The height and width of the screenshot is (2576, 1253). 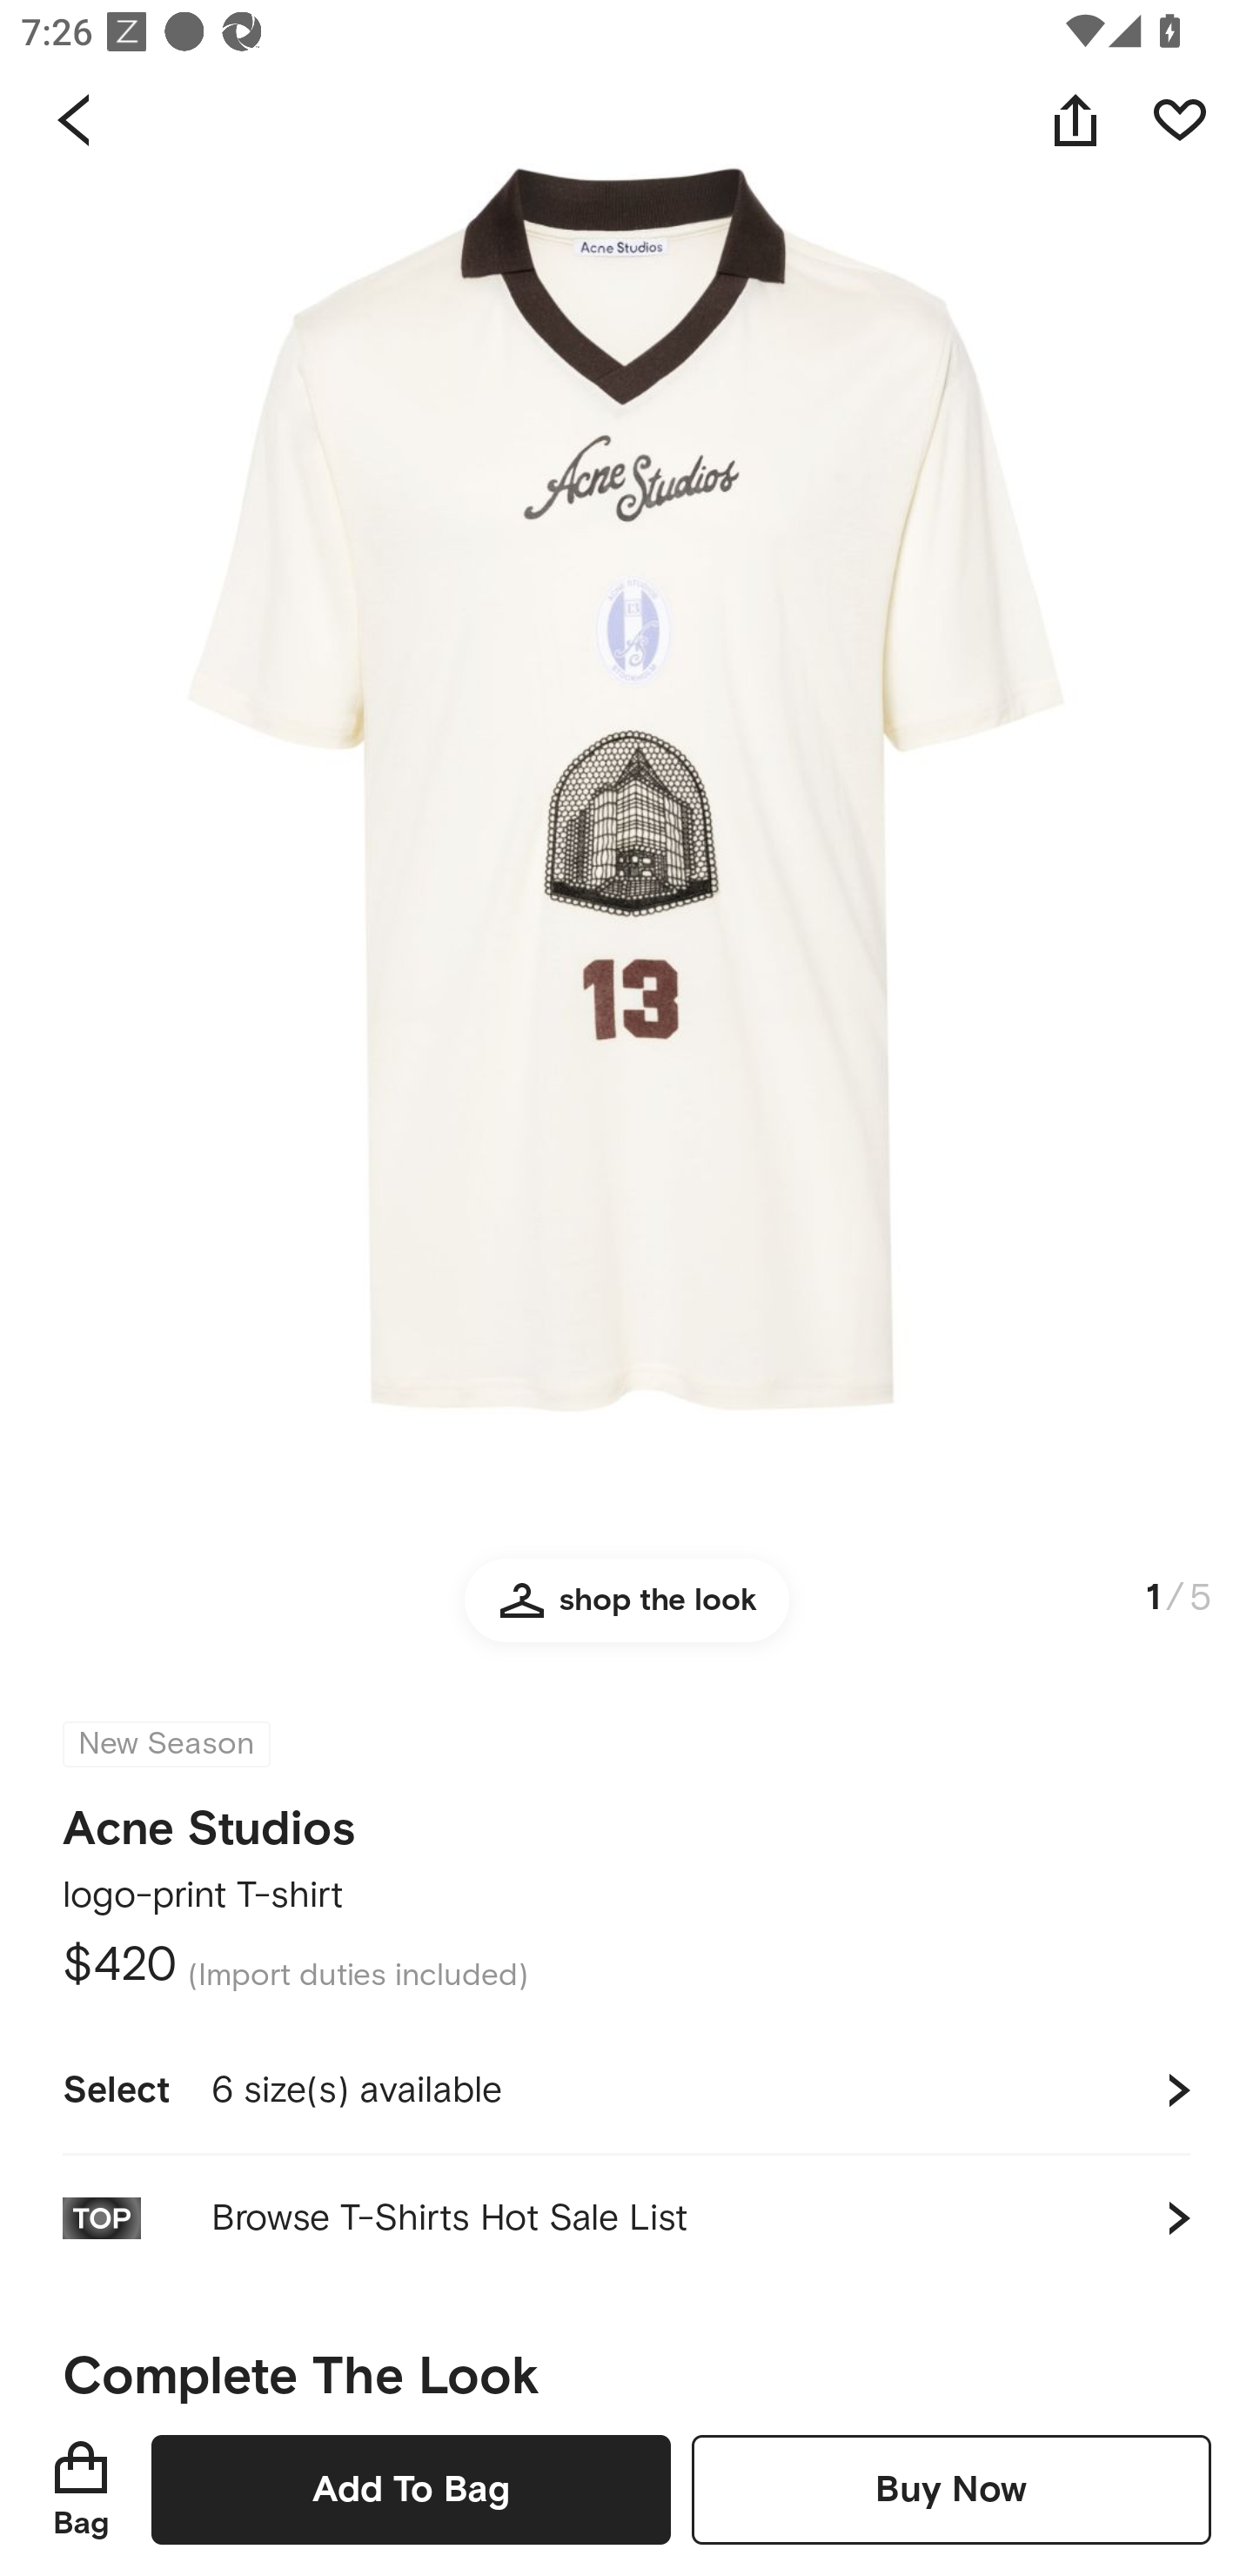 What do you see at coordinates (209, 1829) in the screenshot?
I see `Acne Studios` at bounding box center [209, 1829].